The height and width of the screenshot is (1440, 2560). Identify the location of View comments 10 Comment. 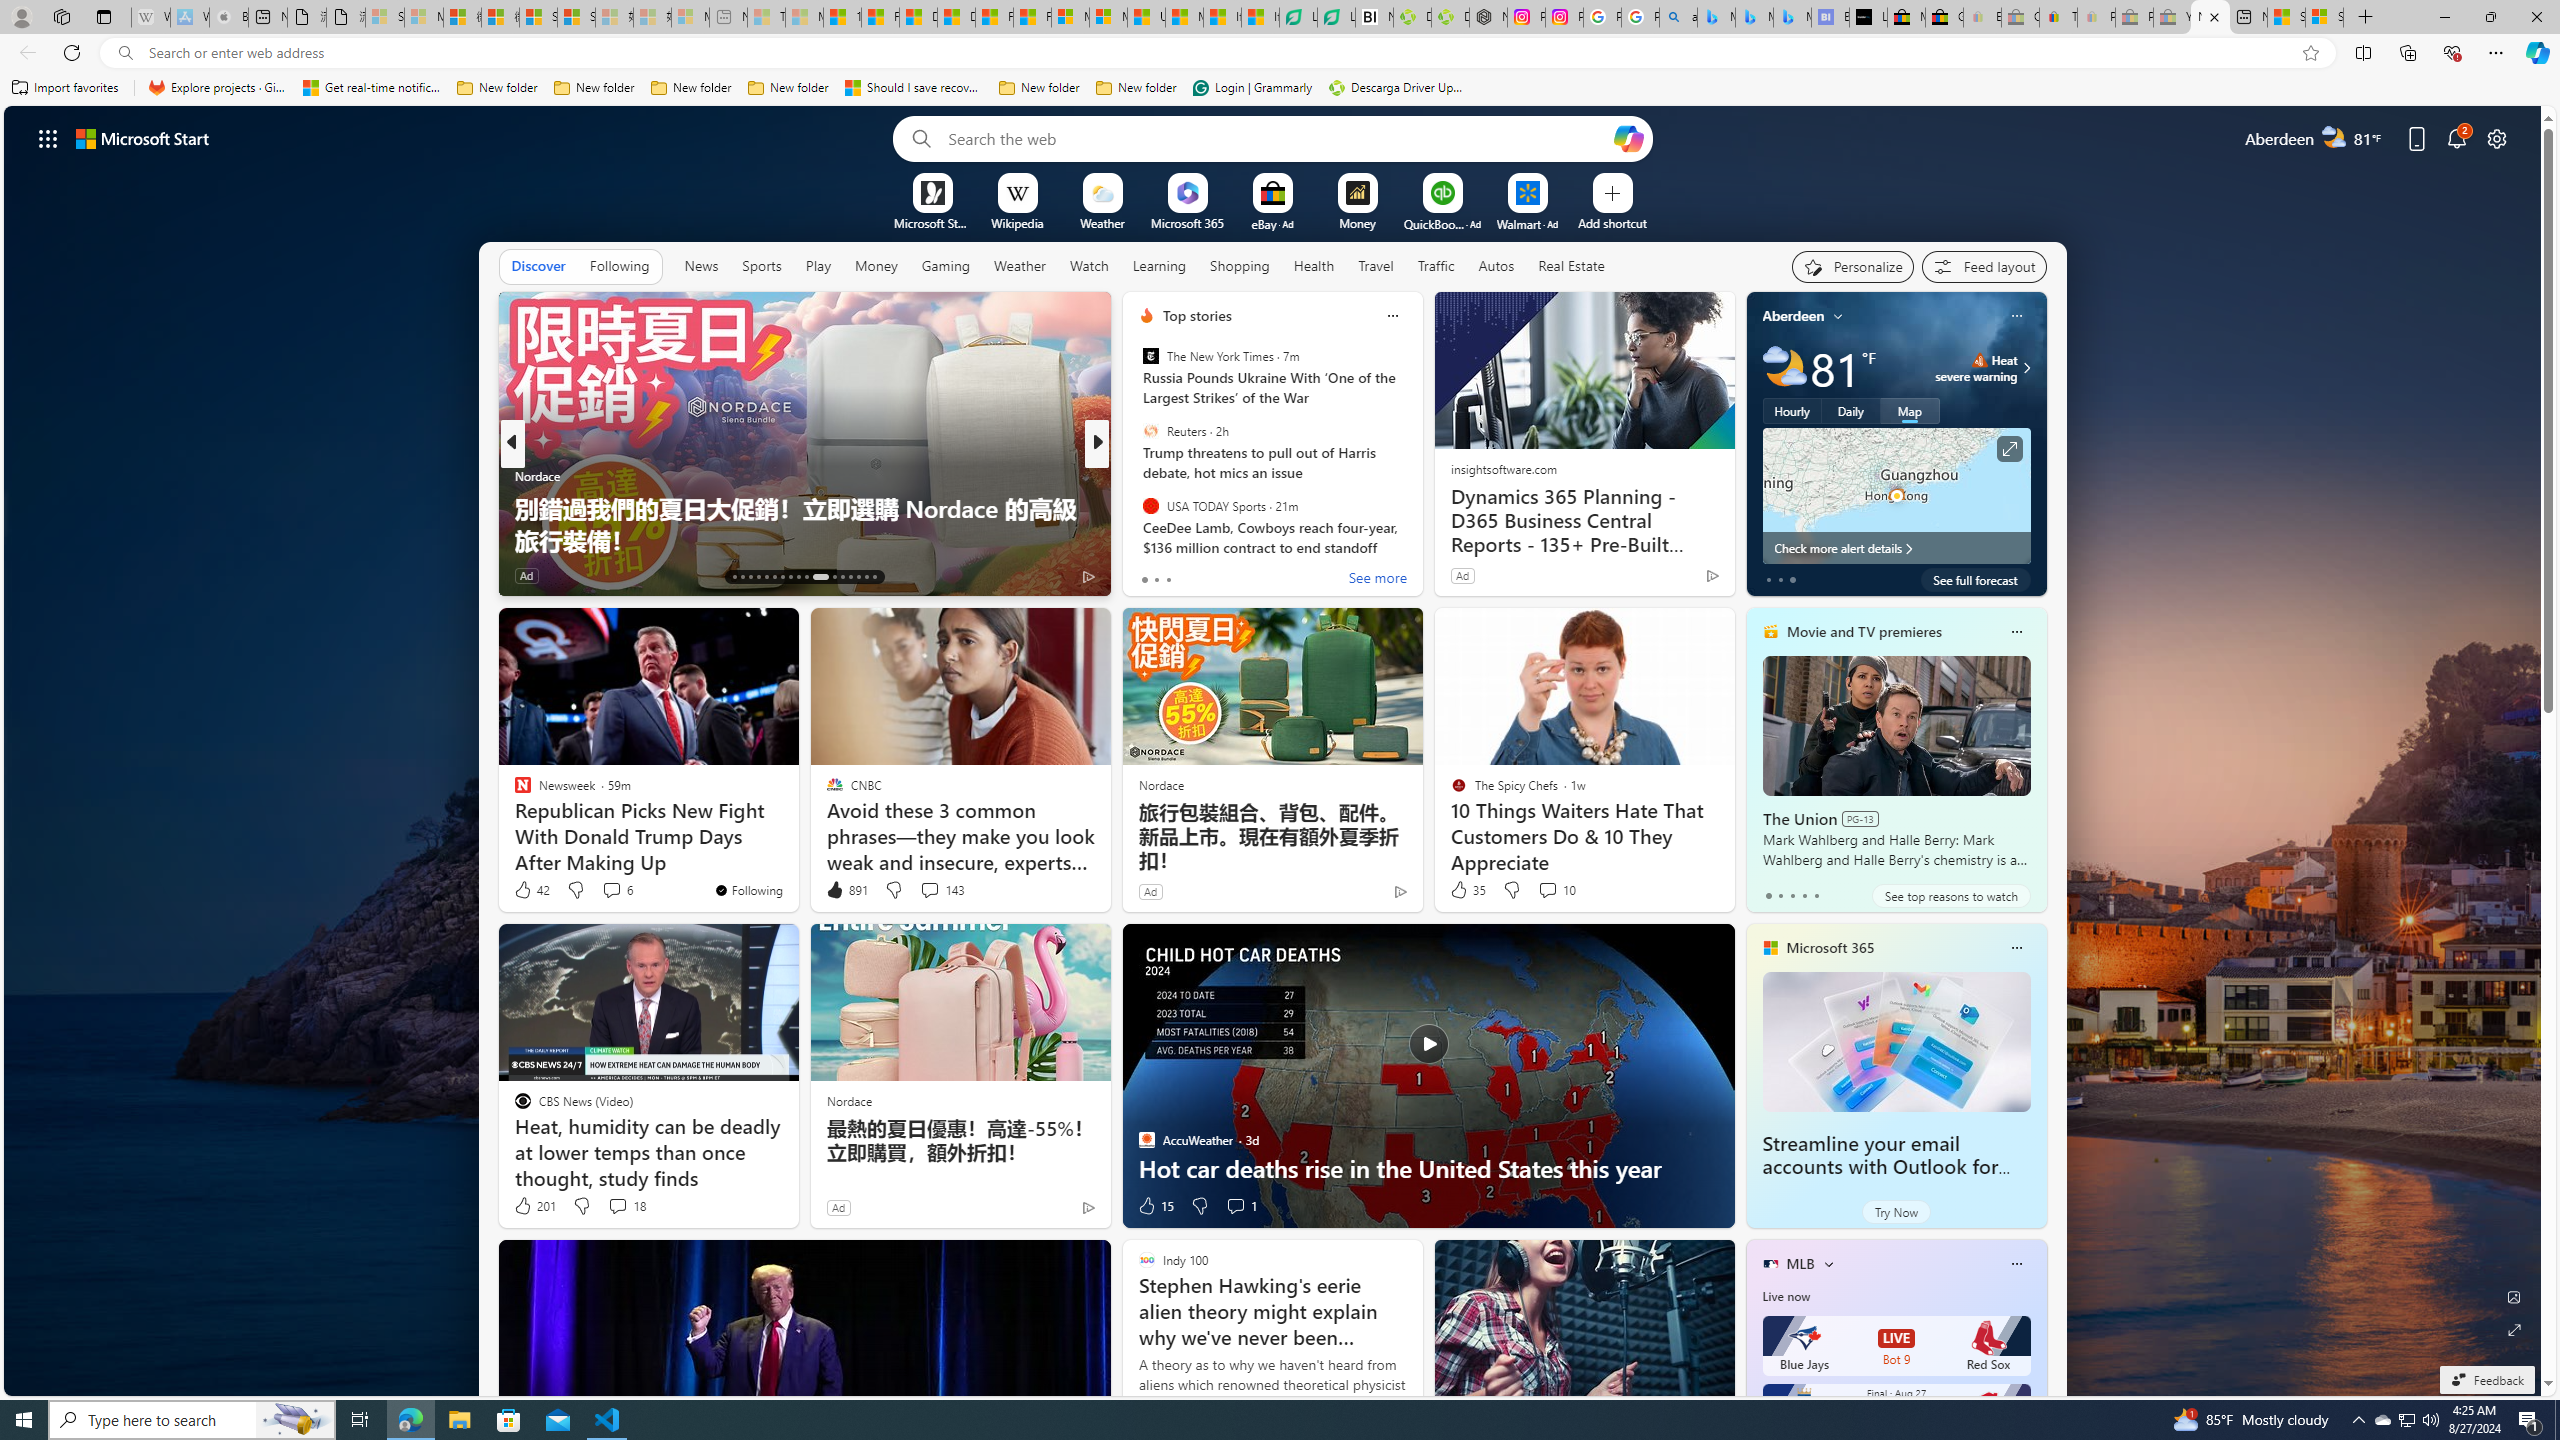
(1548, 890).